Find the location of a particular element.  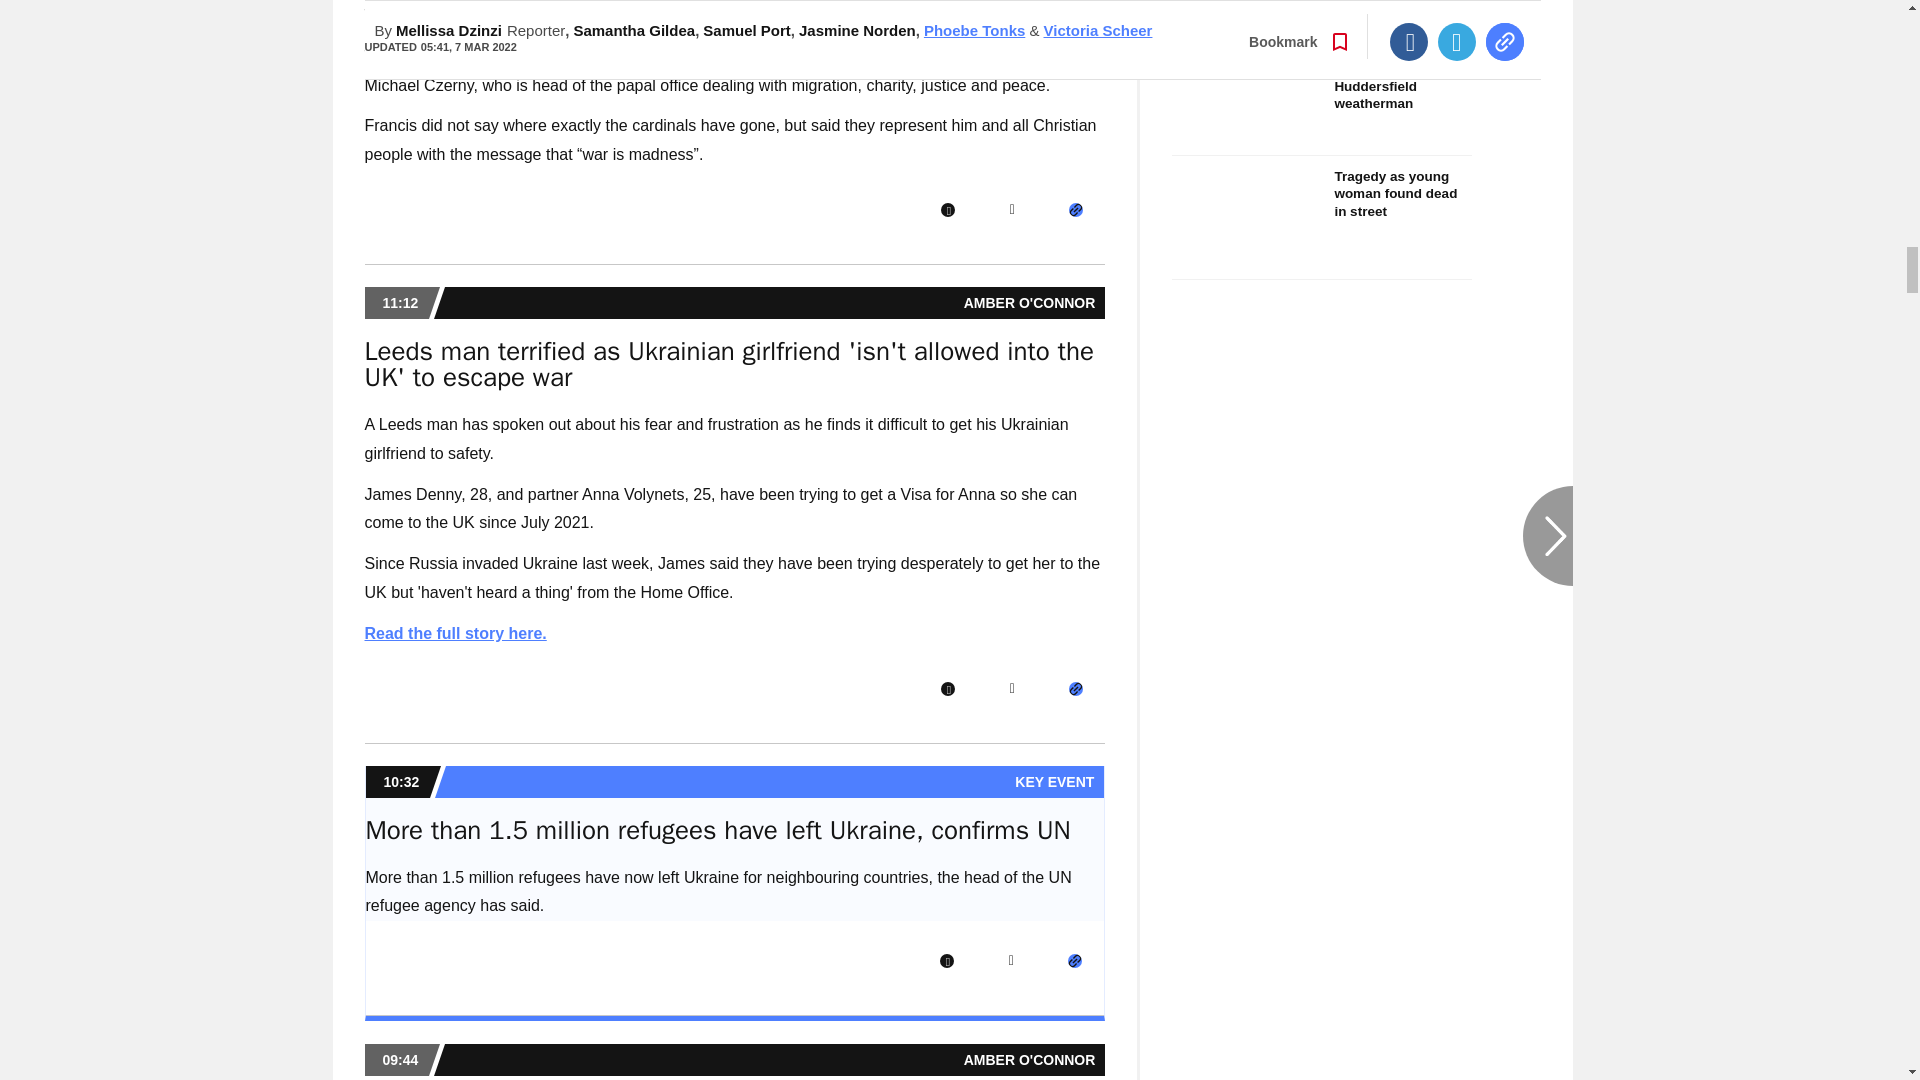

Facebook is located at coordinates (947, 210).